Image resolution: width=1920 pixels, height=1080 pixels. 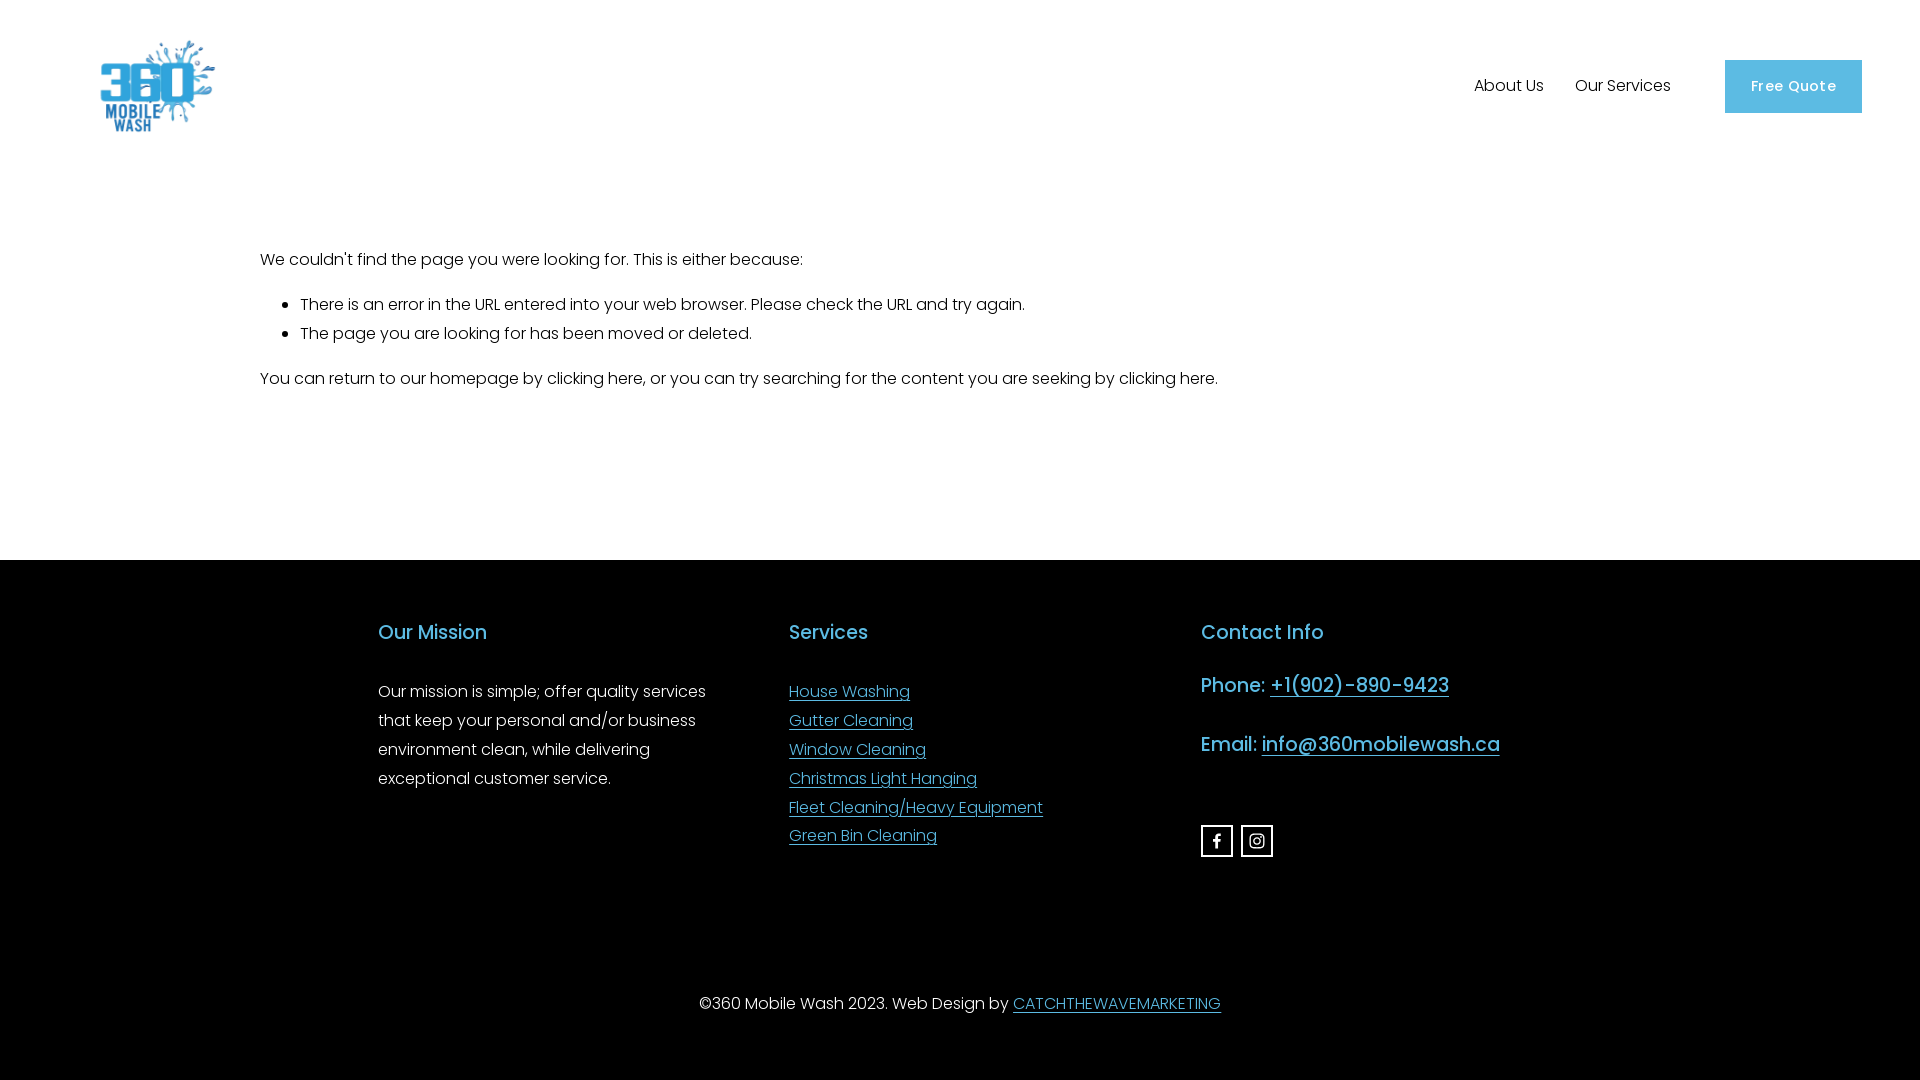 What do you see at coordinates (883, 780) in the screenshot?
I see `Christmas Light Hanging` at bounding box center [883, 780].